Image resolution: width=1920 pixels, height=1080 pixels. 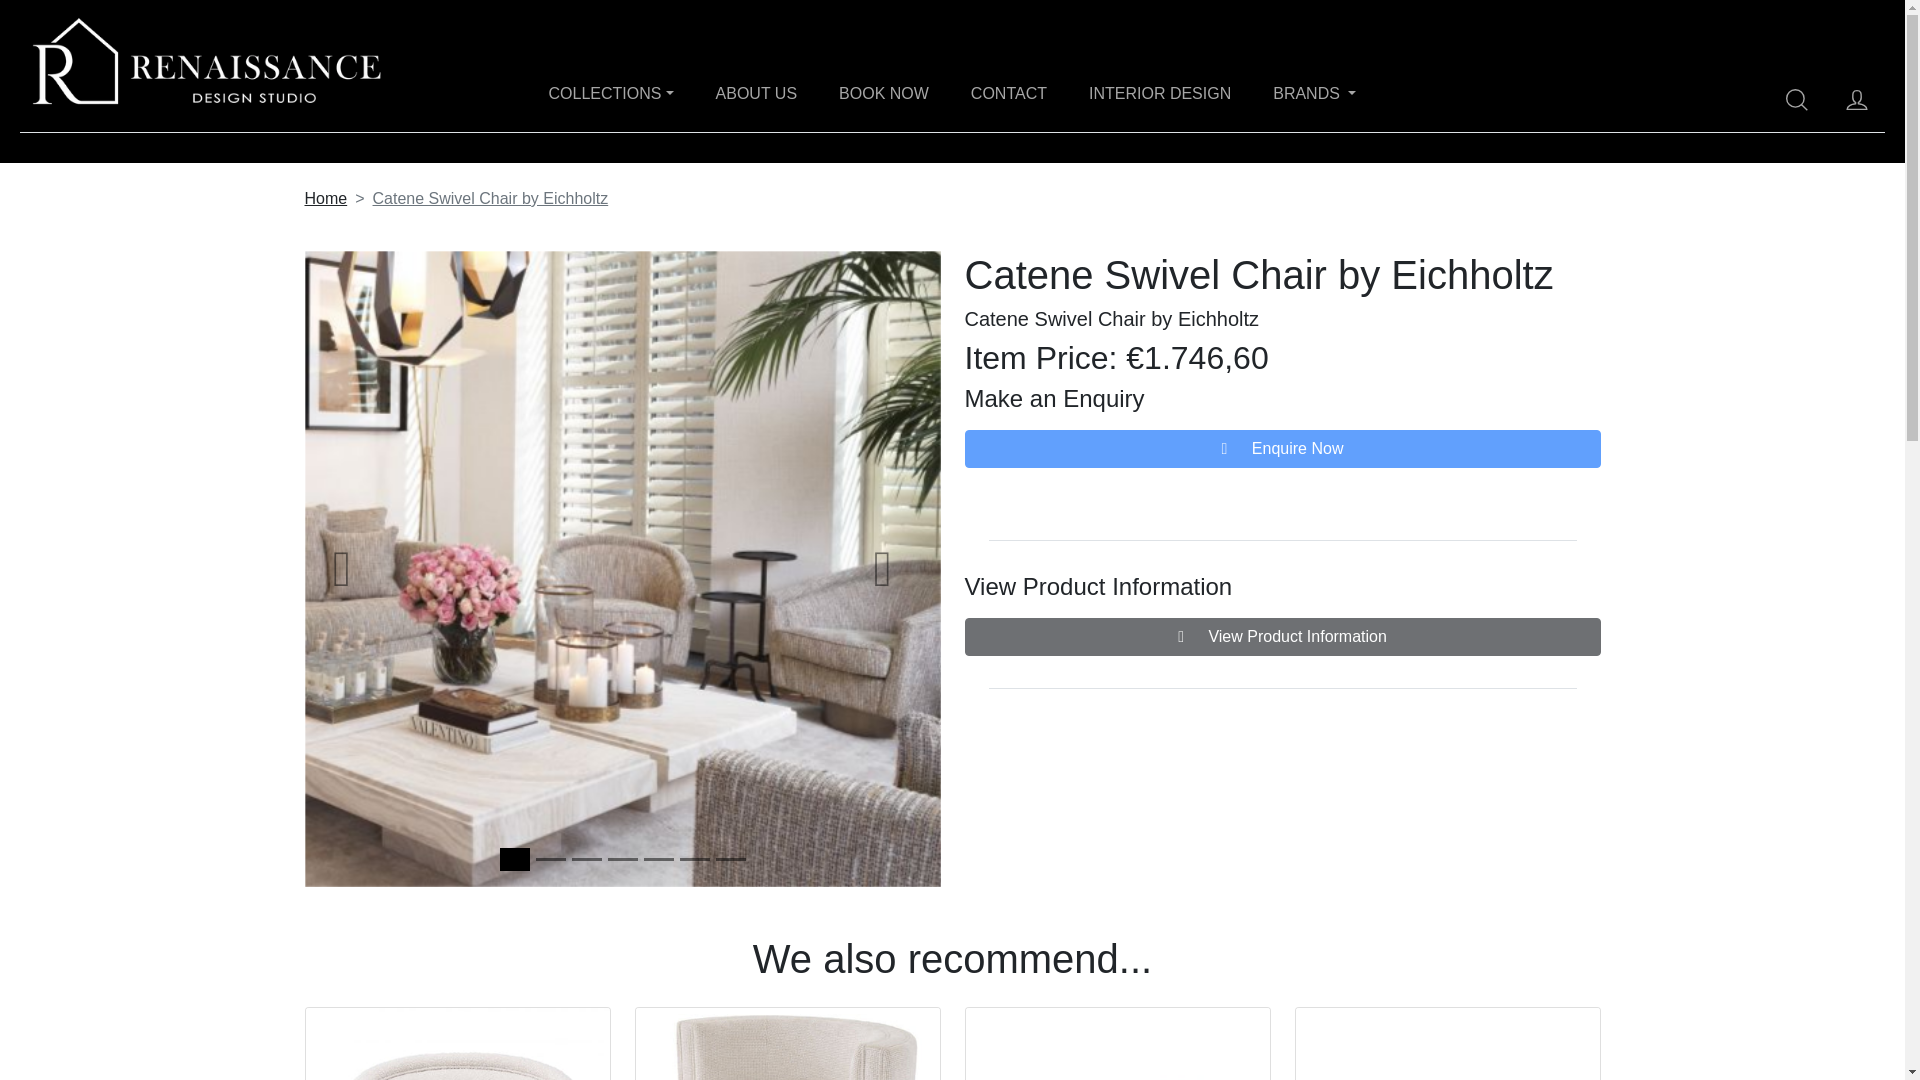 I want to click on COLLECTIONS, so click(x=611, y=94).